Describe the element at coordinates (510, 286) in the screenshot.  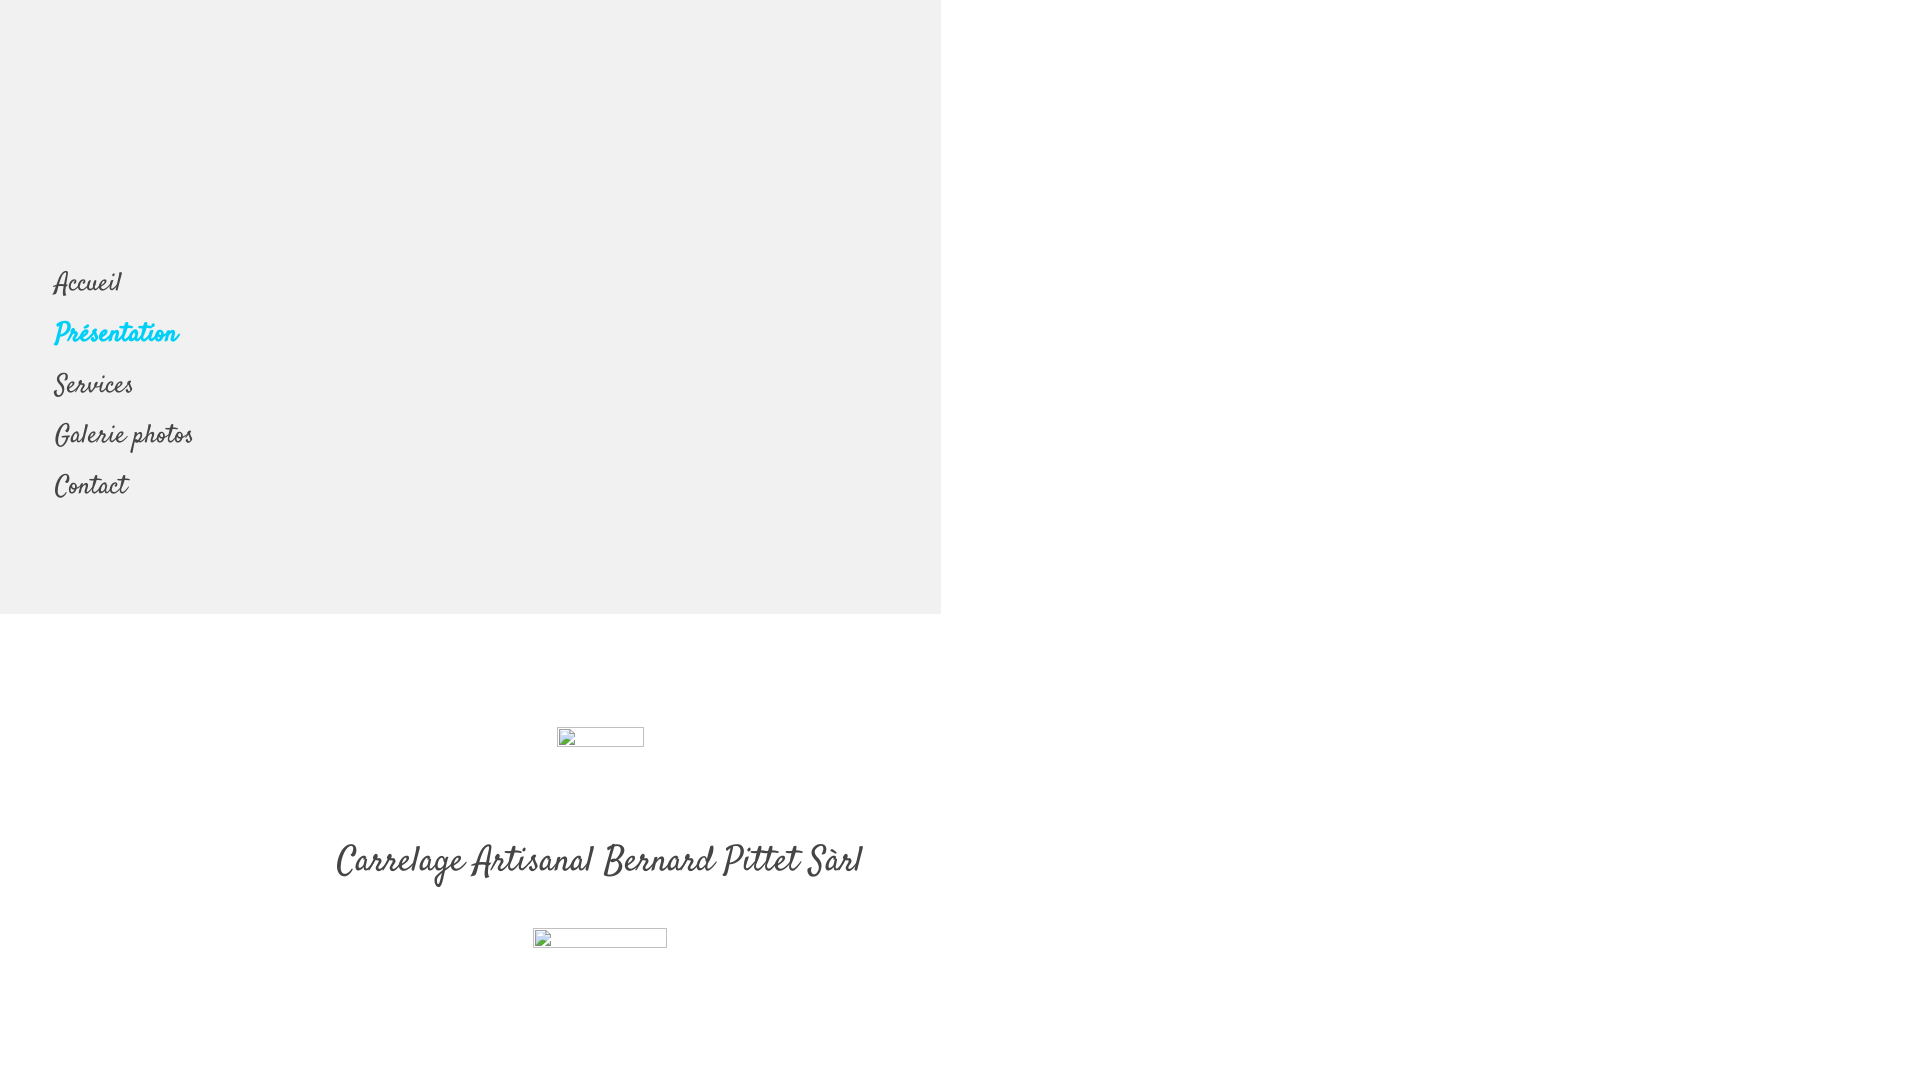
I see `Accueil` at that location.